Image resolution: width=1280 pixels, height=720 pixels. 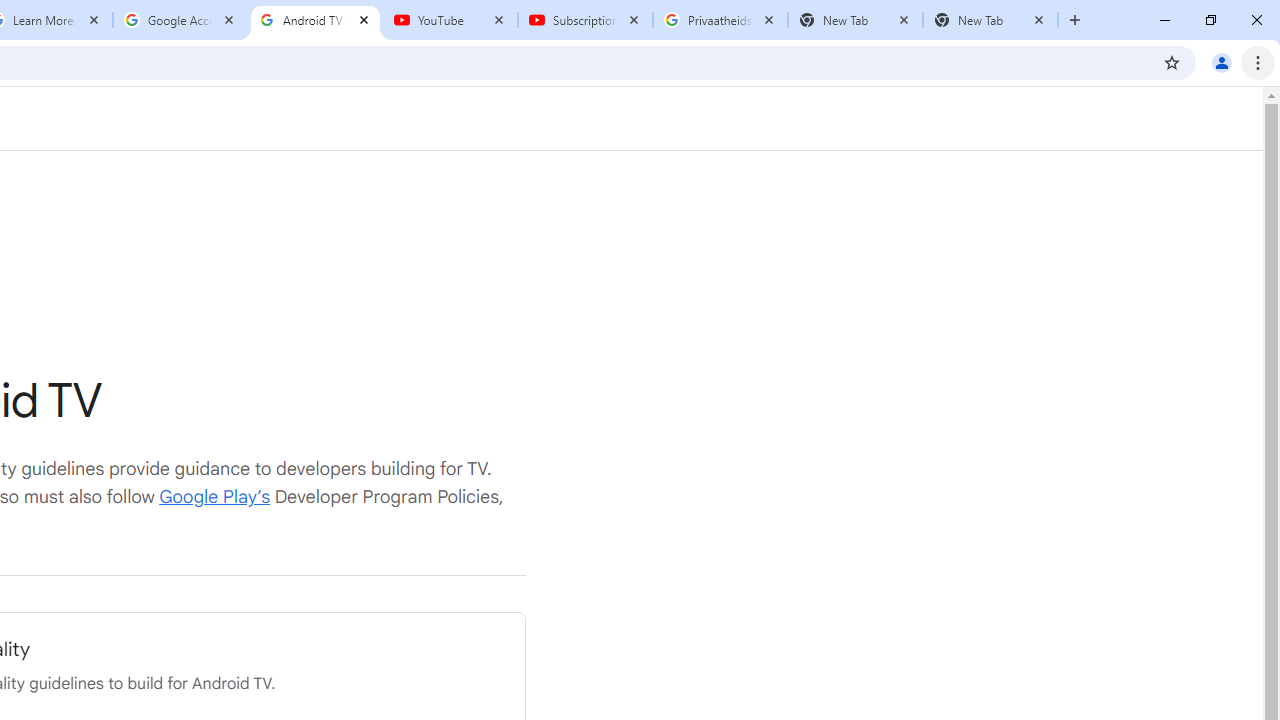 I want to click on New Tab, so click(x=990, y=20).